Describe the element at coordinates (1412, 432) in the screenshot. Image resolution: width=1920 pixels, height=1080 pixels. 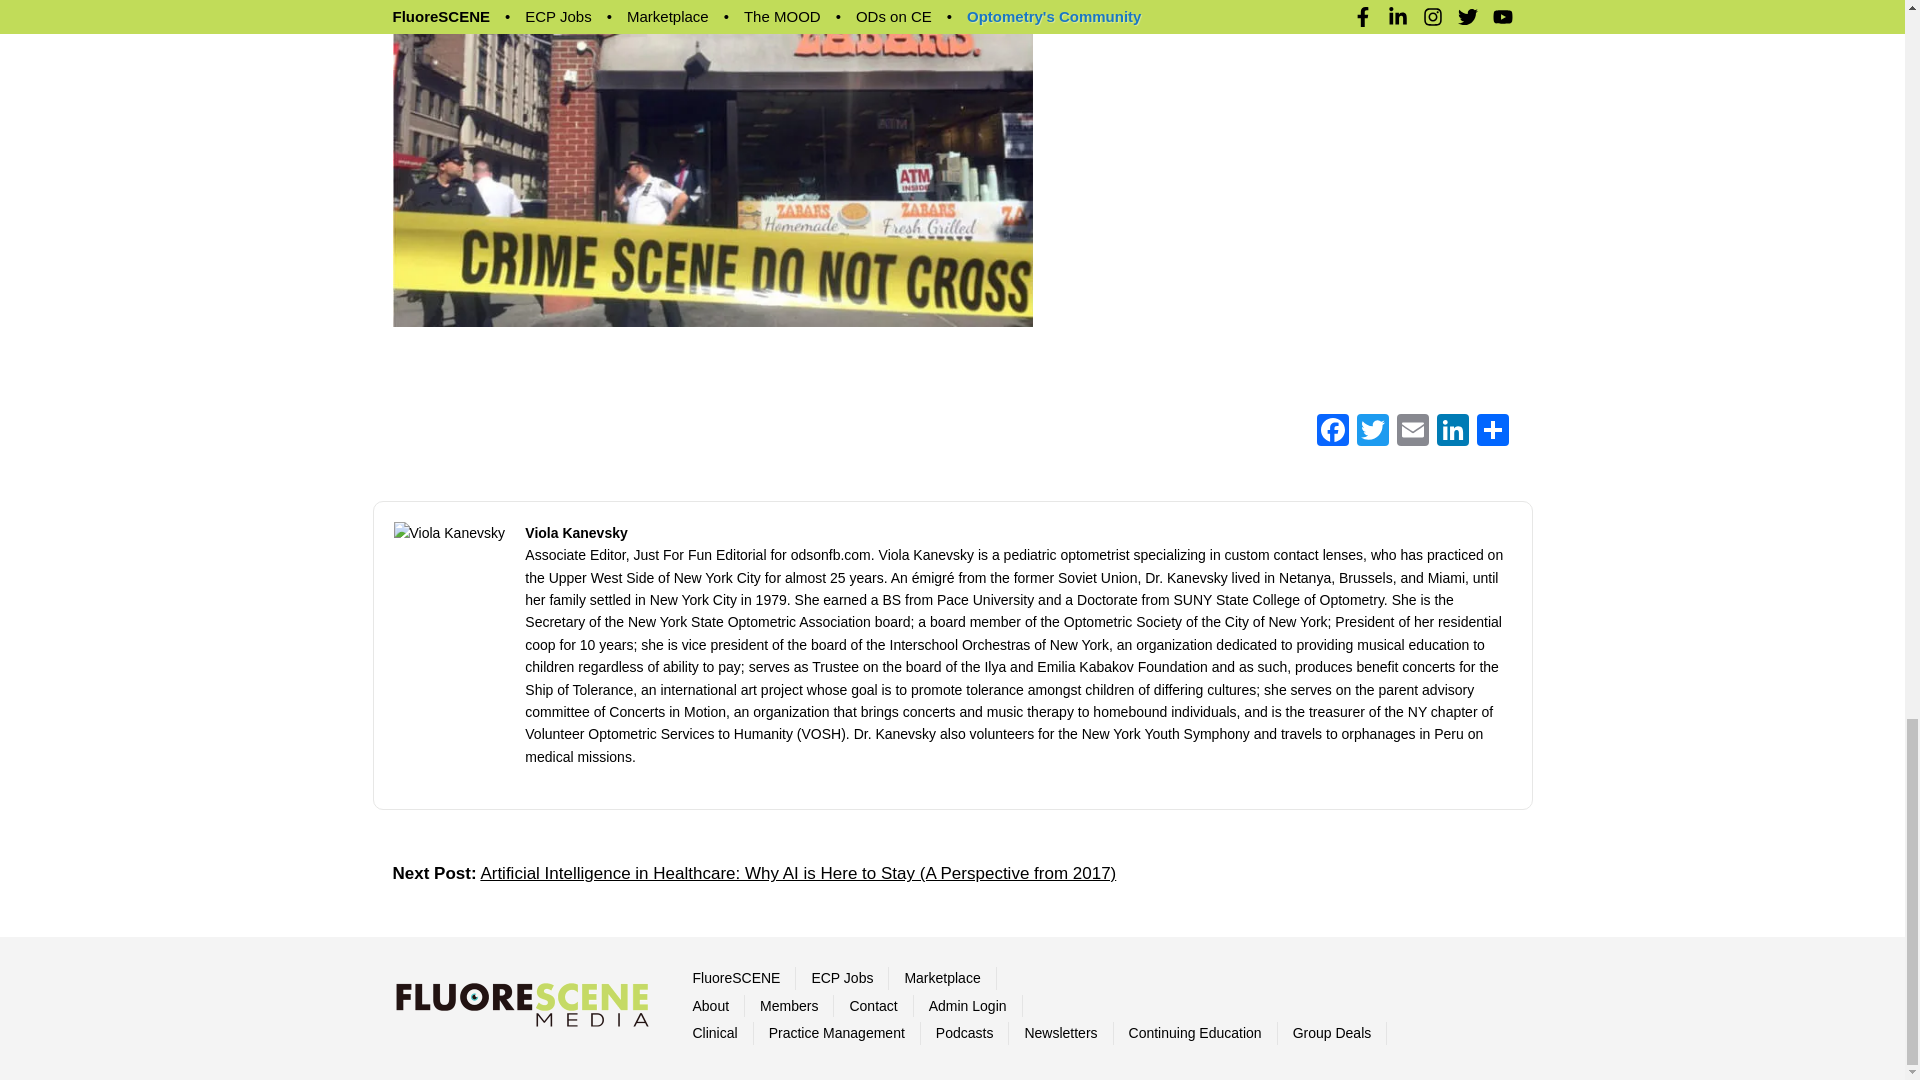
I see `Email` at that location.